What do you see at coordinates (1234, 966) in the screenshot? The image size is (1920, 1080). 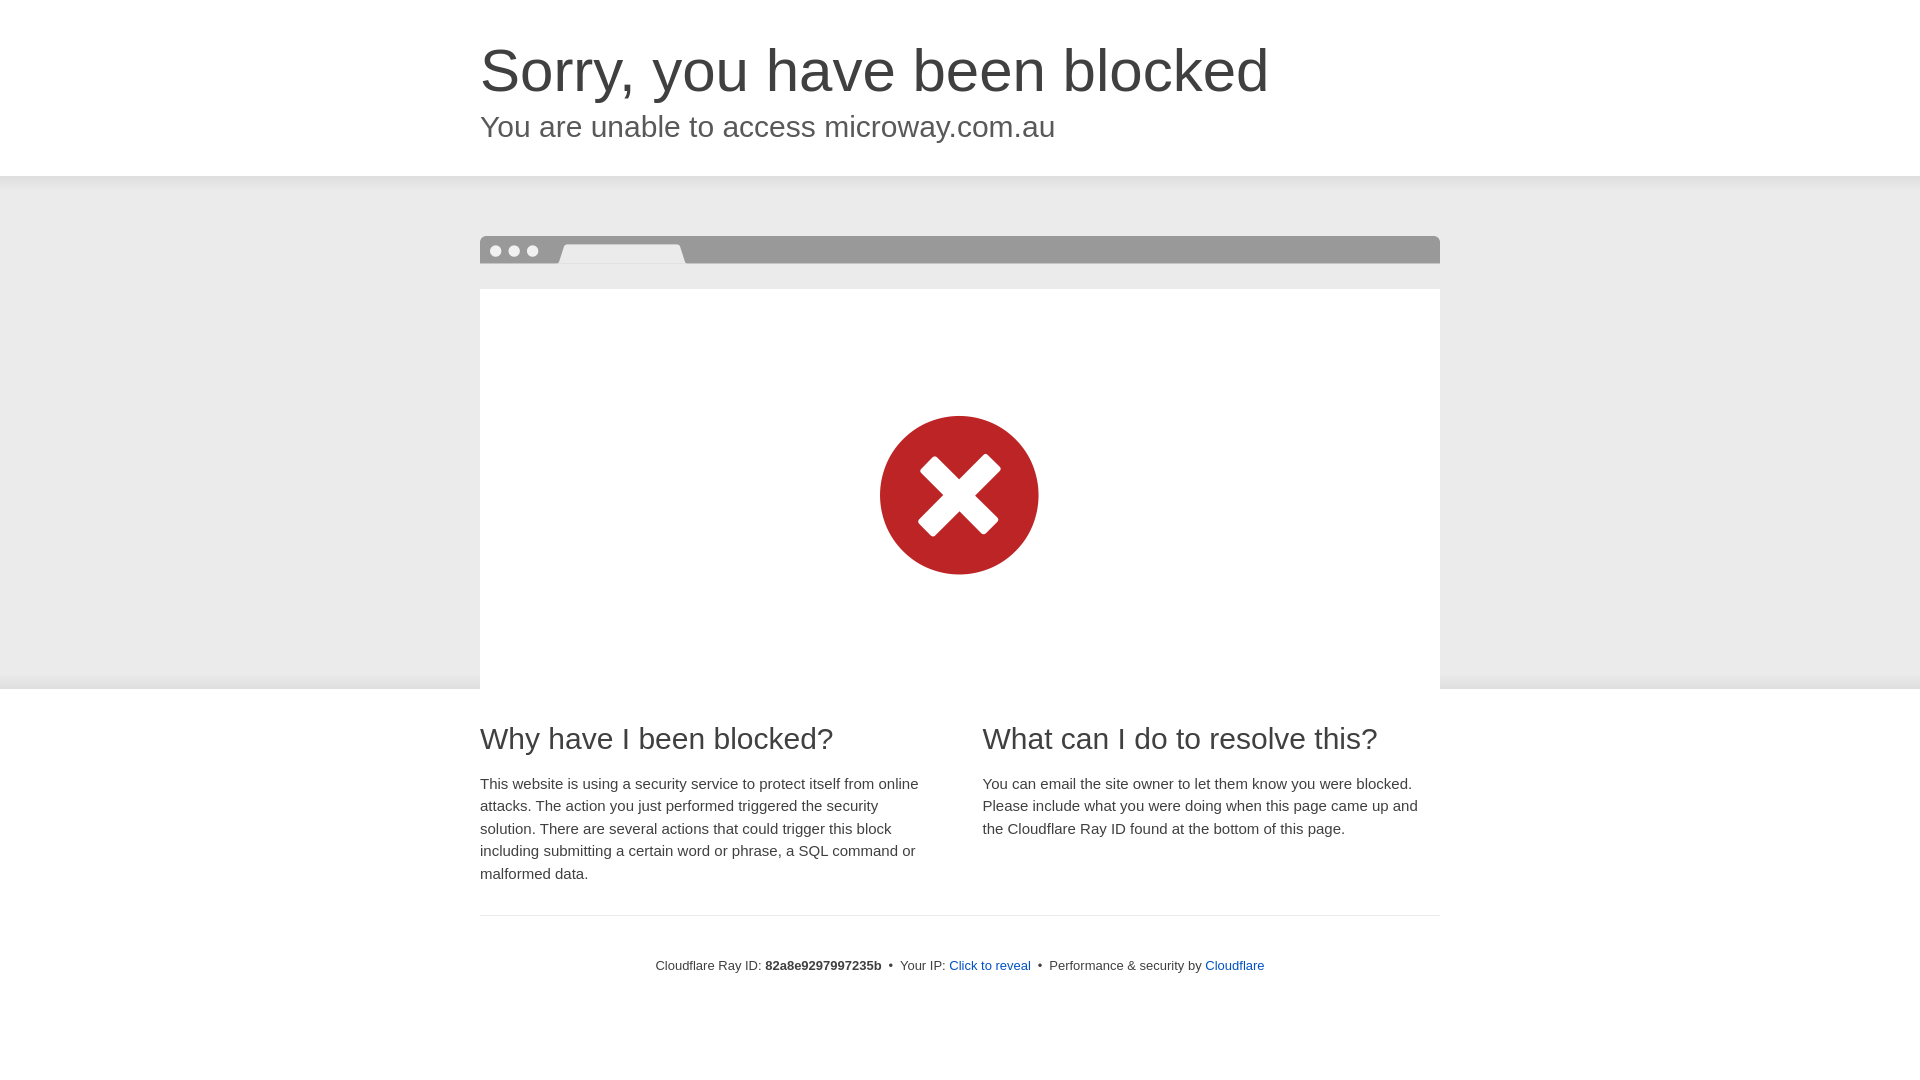 I see `Cloudflare` at bounding box center [1234, 966].